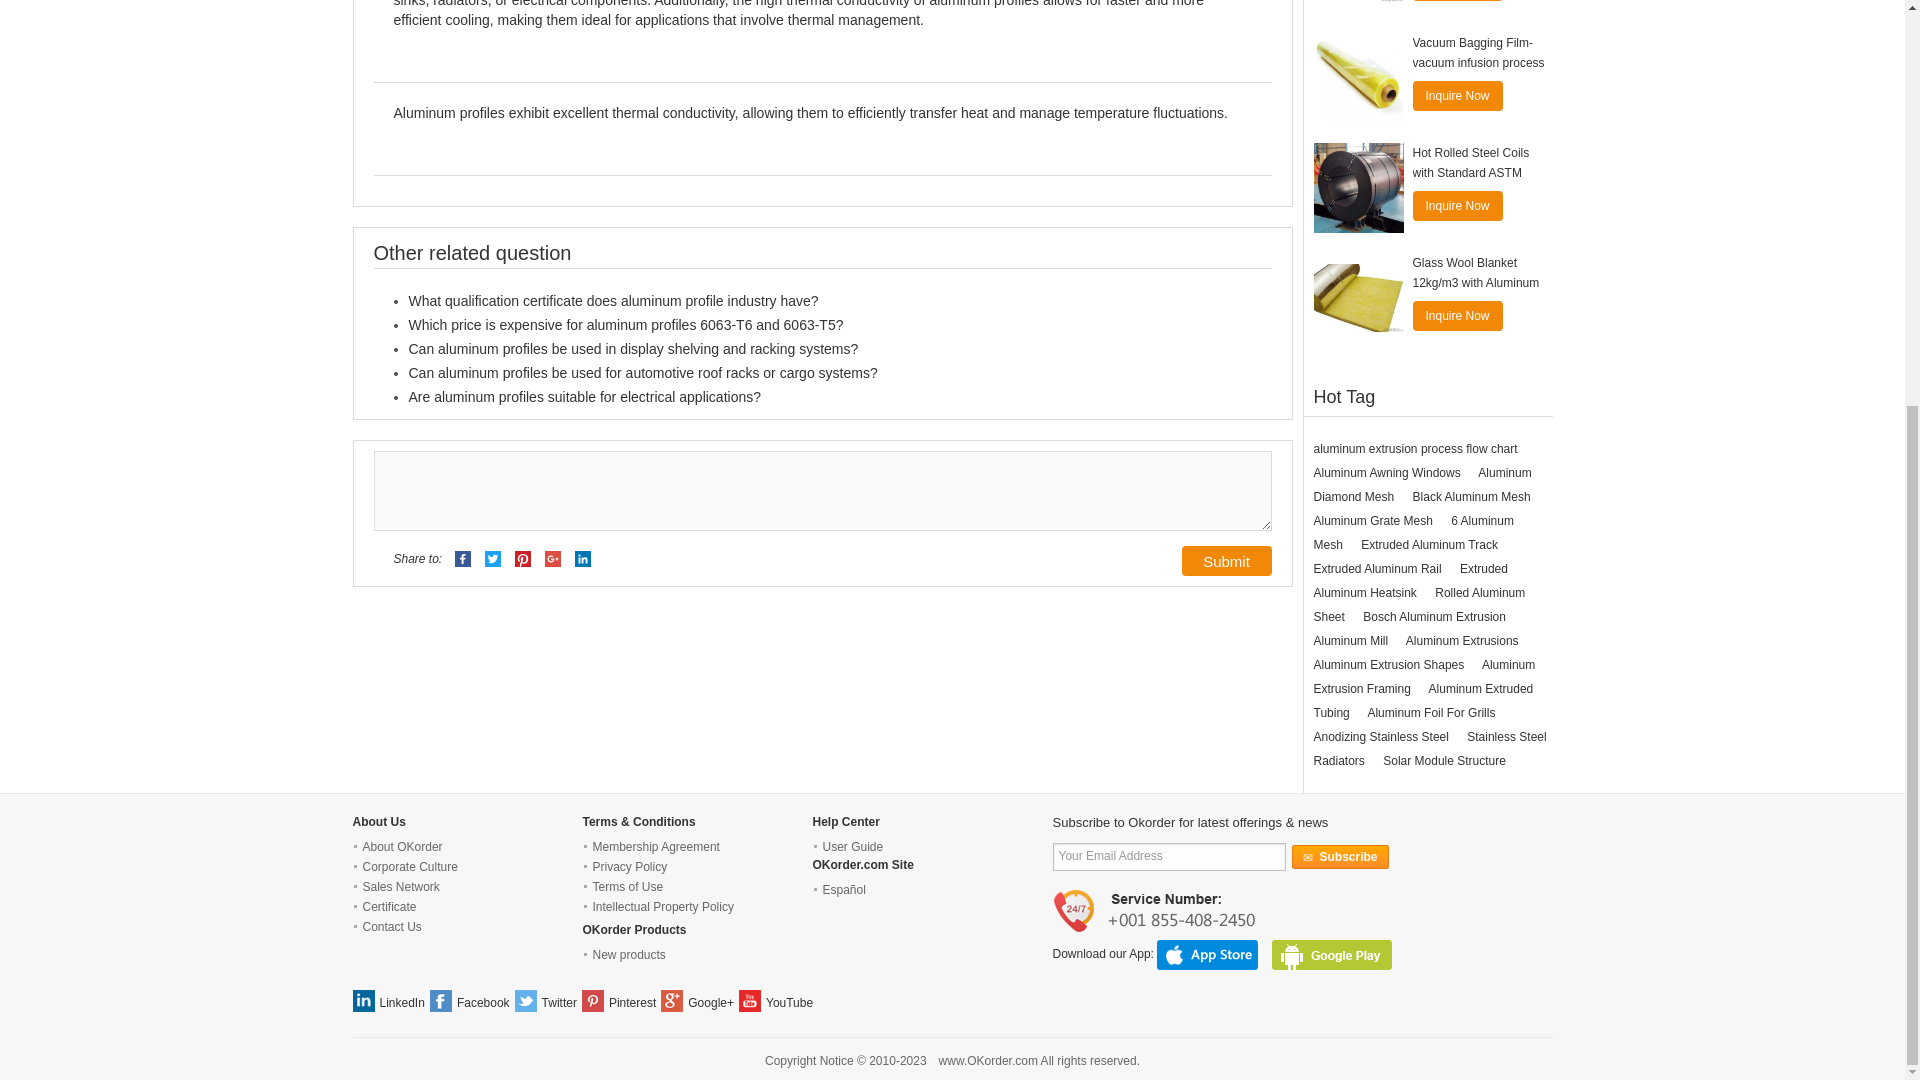 This screenshot has width=1920, height=1080. I want to click on Your Email Address, so click(1168, 856).